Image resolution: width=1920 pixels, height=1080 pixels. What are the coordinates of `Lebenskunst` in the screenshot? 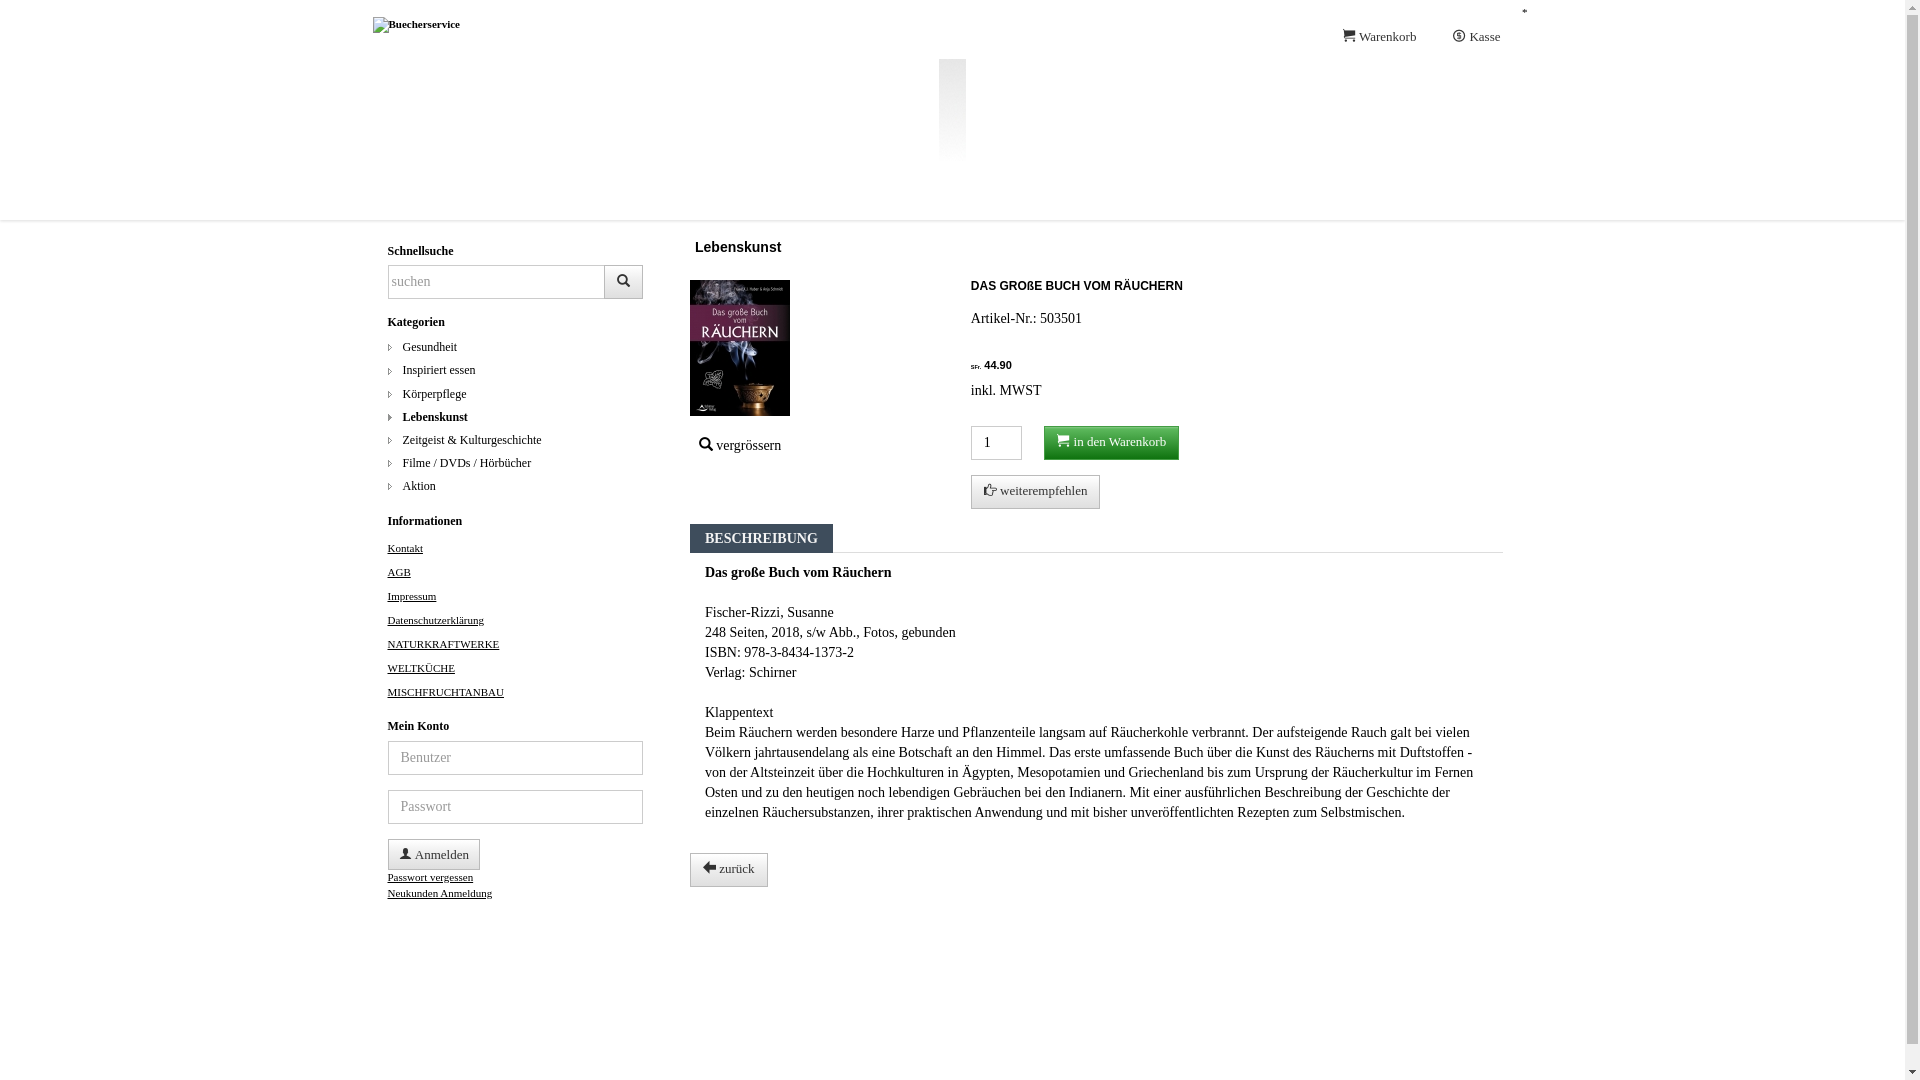 It's located at (738, 247).